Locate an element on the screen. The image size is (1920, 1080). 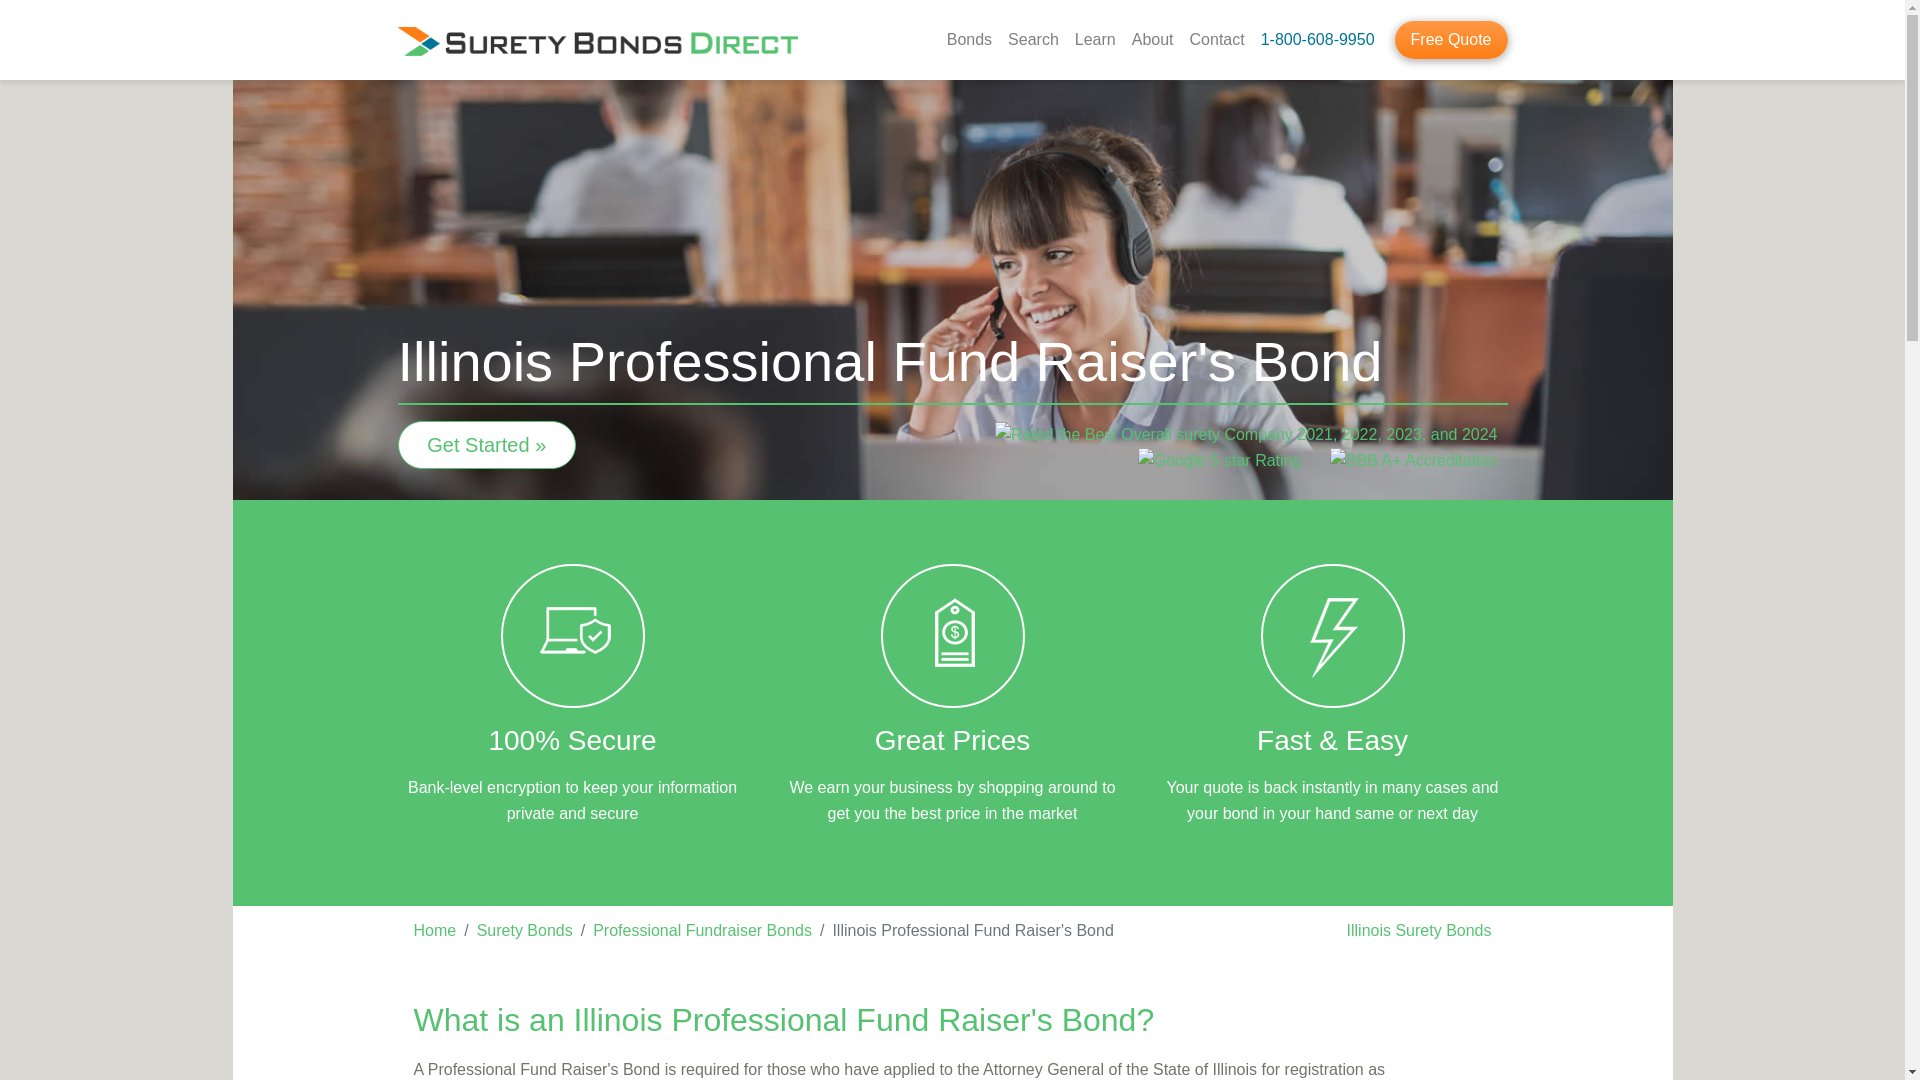
Bonds is located at coordinates (969, 40).